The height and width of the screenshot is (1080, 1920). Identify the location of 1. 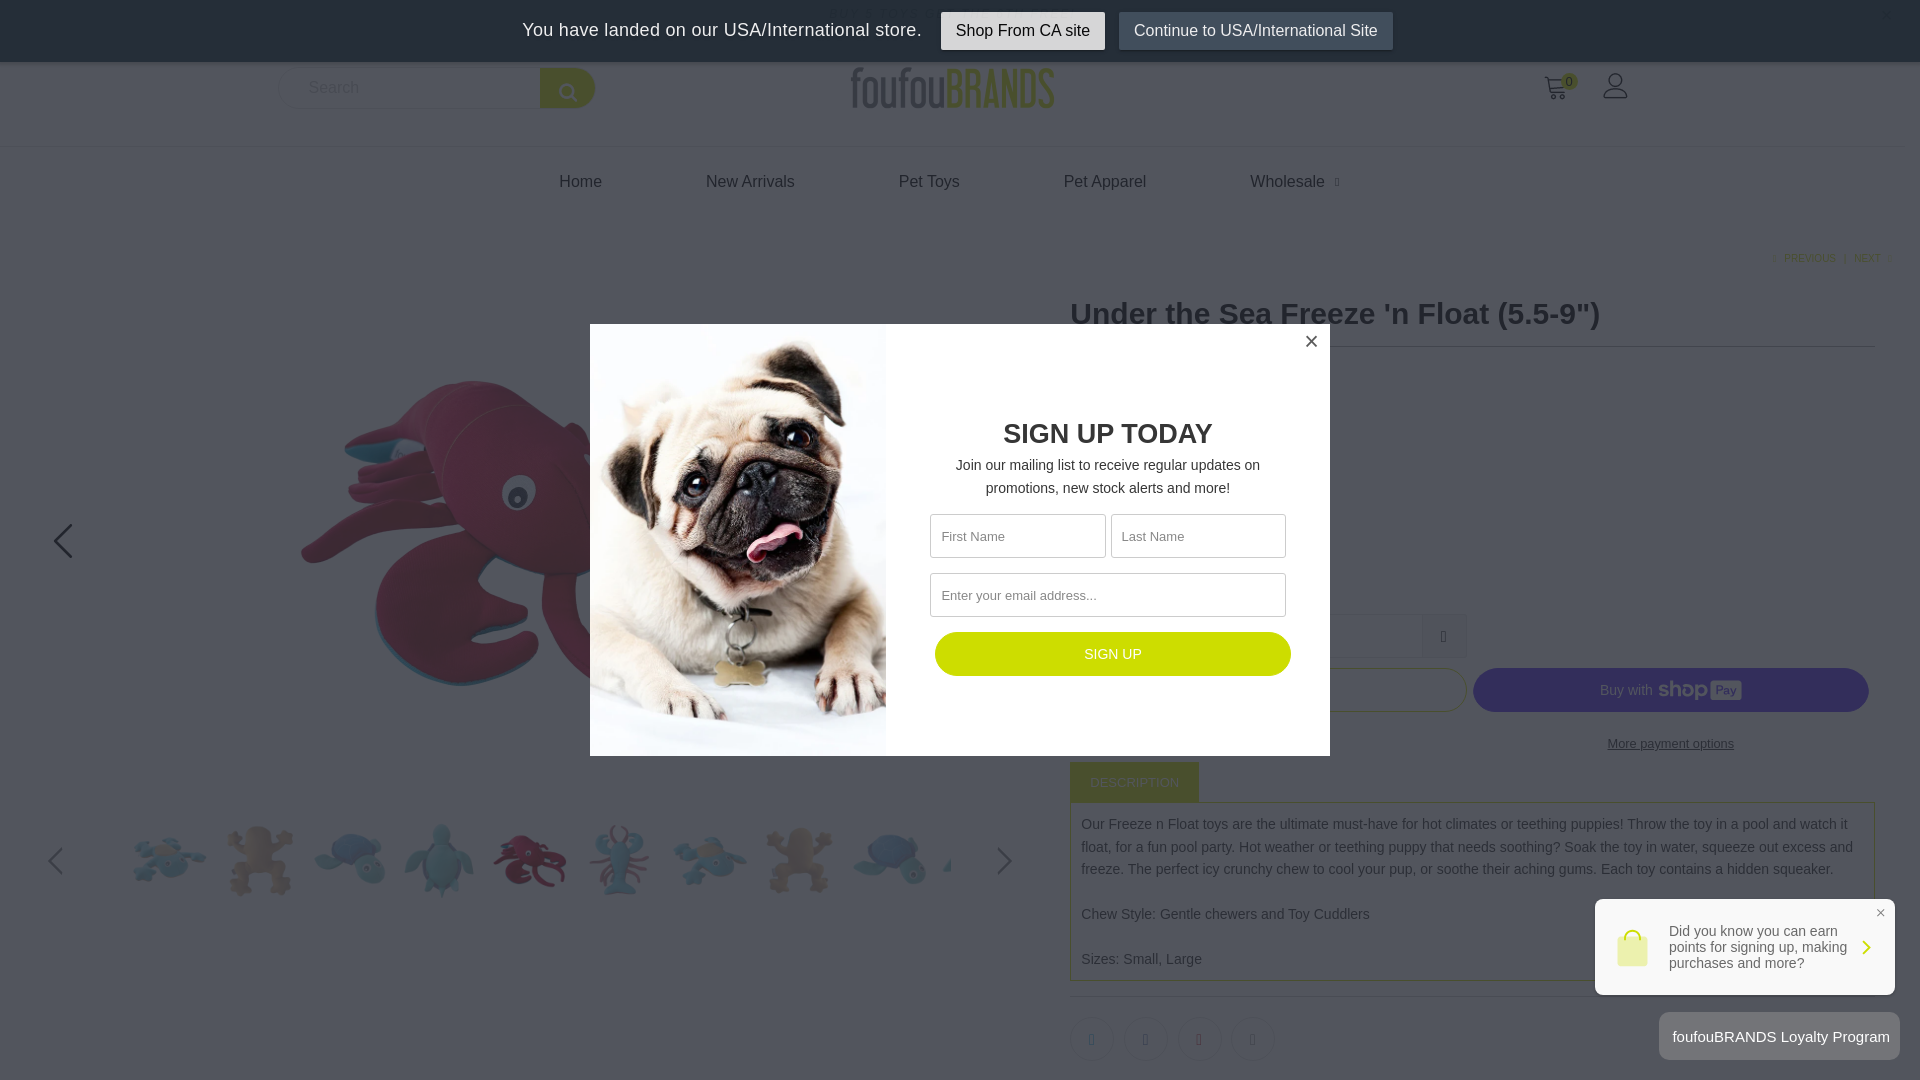
(1268, 636).